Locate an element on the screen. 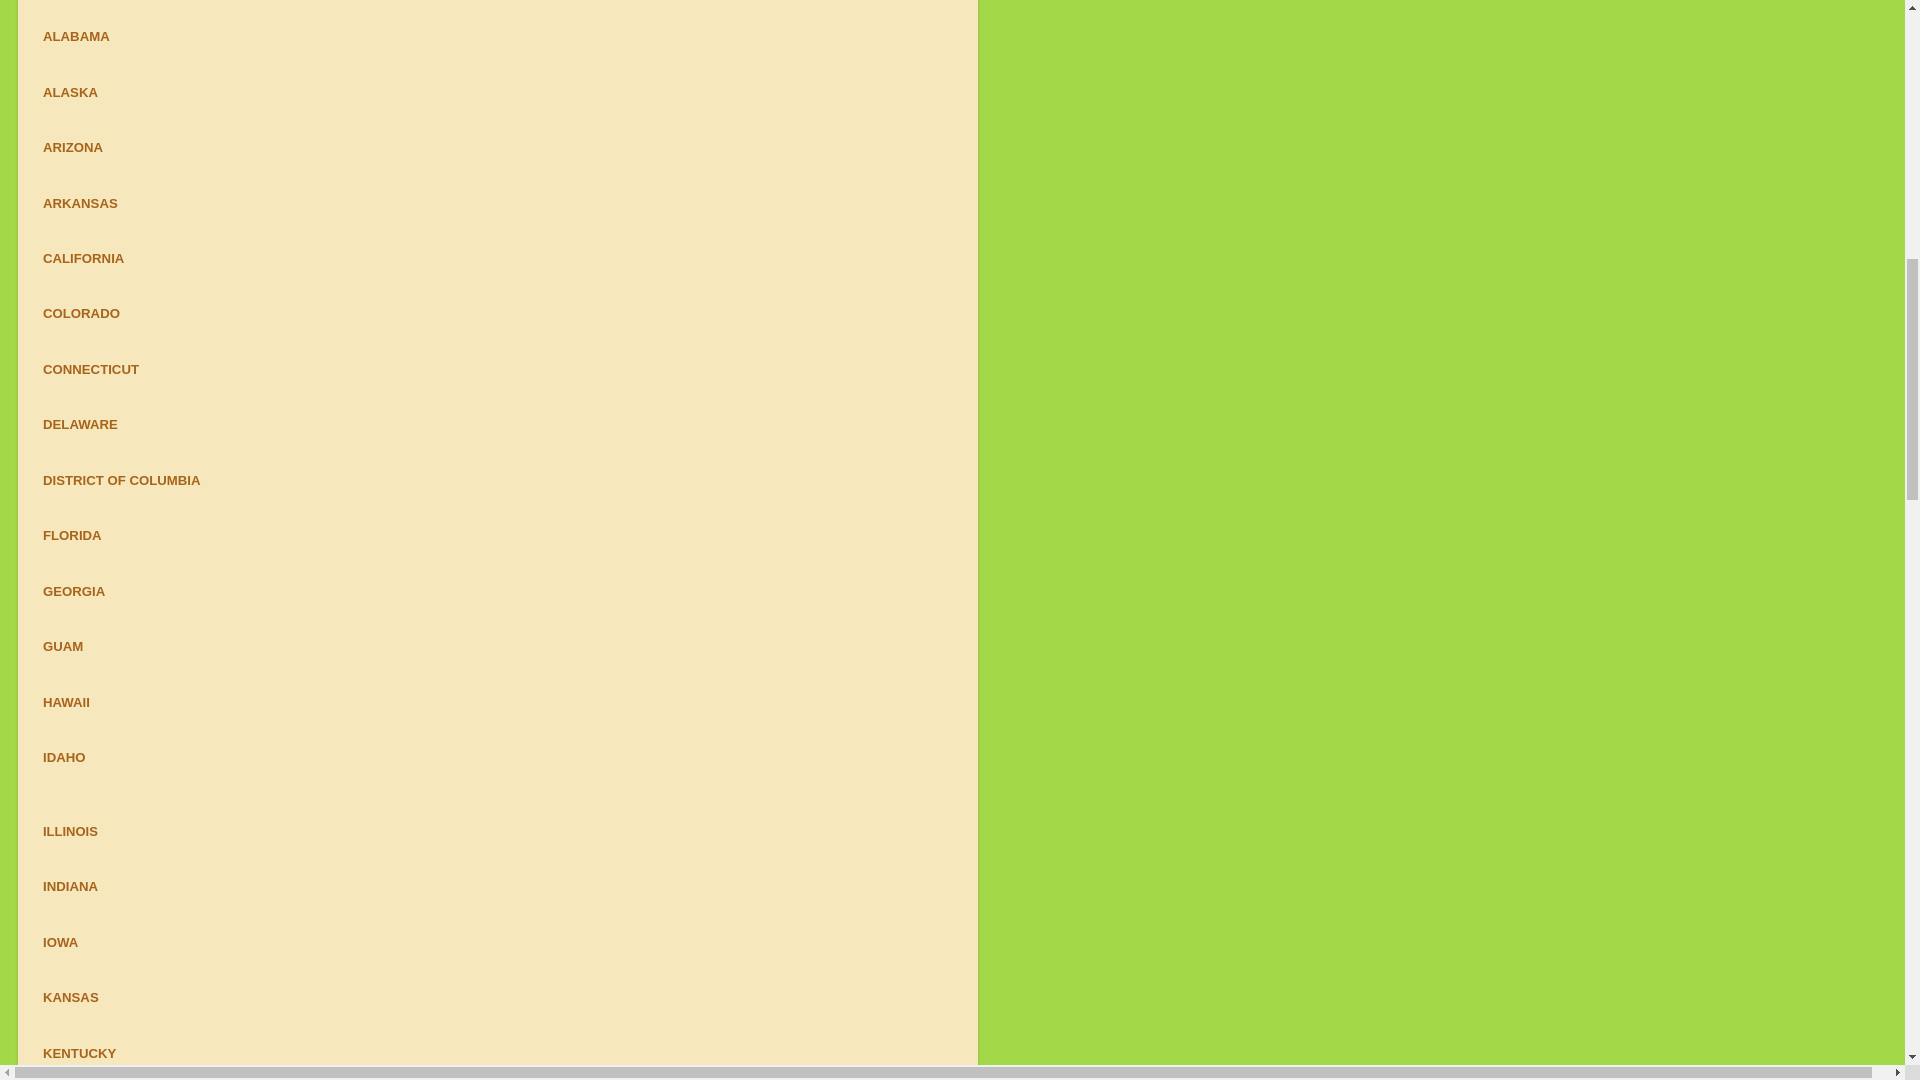  ARIZONA is located at coordinates (72, 148).